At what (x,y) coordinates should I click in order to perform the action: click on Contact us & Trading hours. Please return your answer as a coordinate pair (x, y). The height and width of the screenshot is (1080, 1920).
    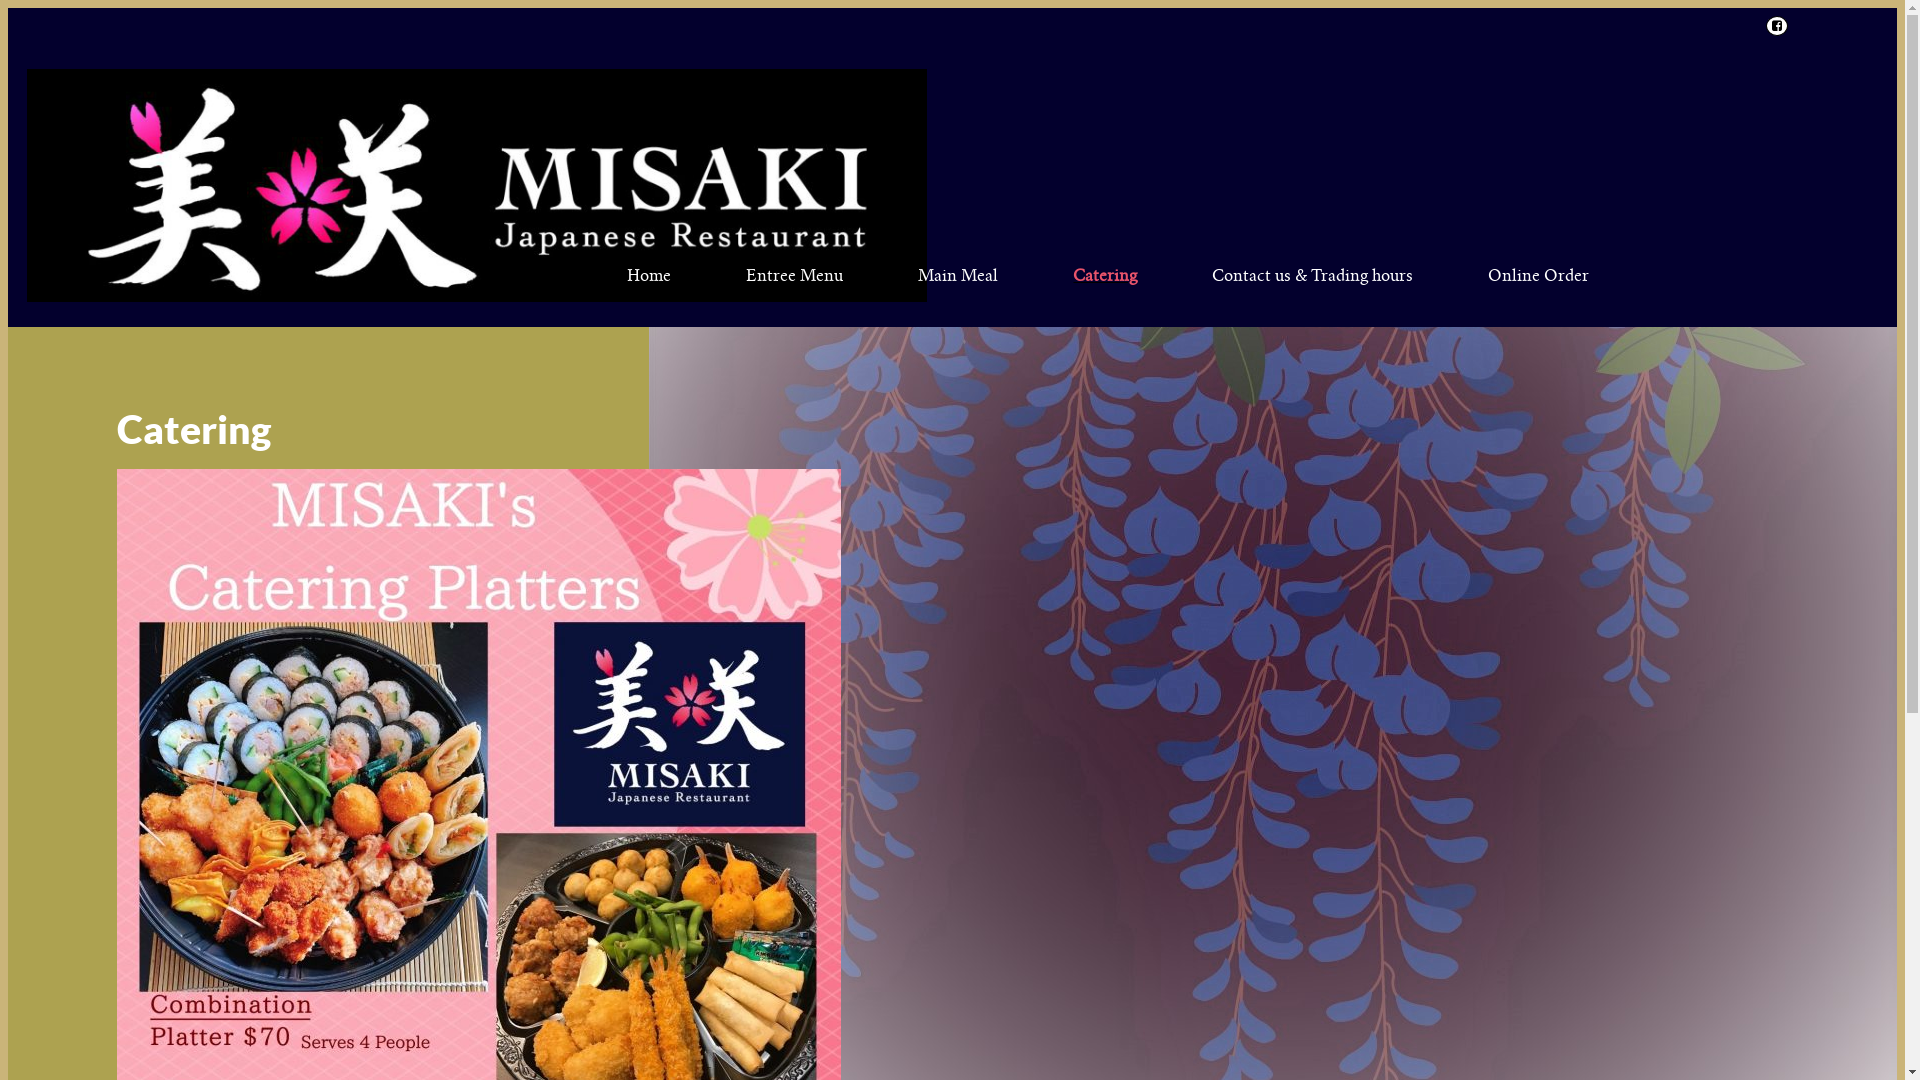
    Looking at the image, I should click on (1295, 159).